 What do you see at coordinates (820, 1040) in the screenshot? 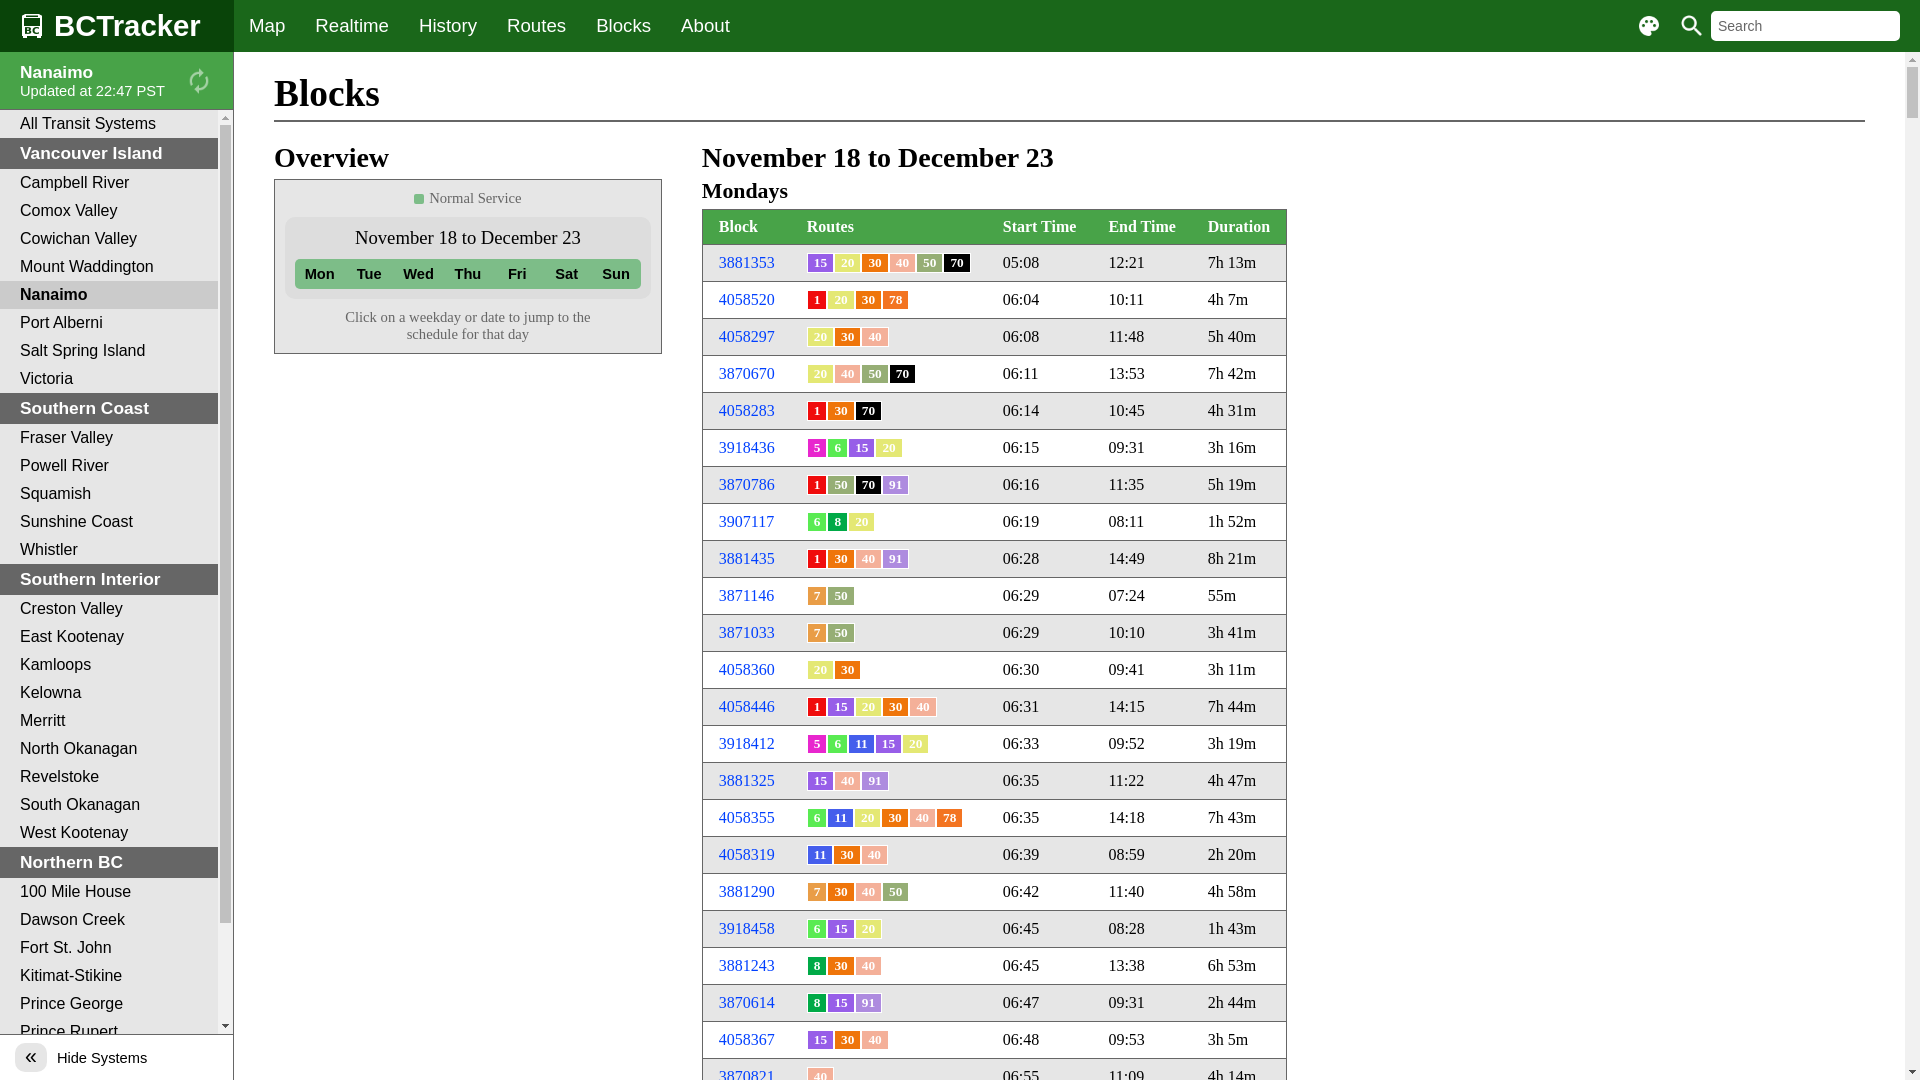
I see `15` at bounding box center [820, 1040].